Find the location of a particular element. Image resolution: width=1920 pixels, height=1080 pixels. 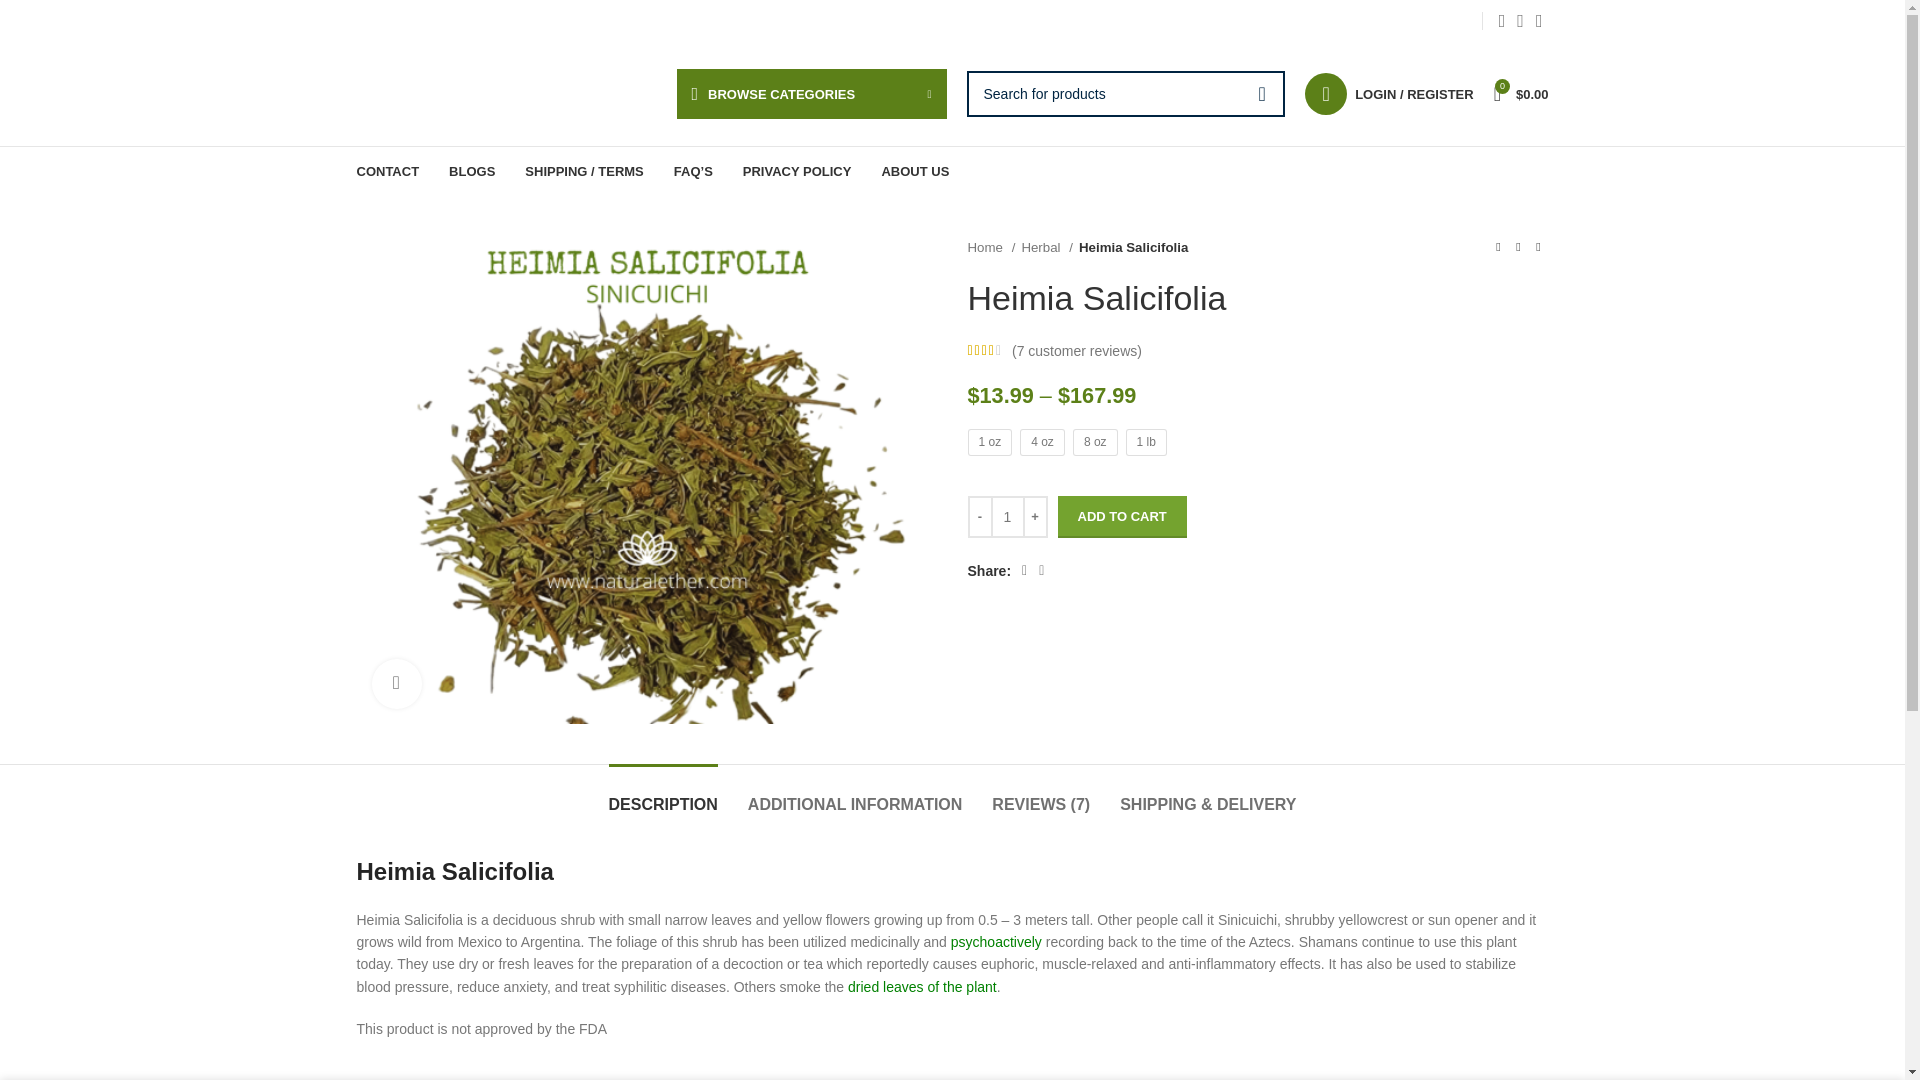

My account is located at coordinates (1388, 94).